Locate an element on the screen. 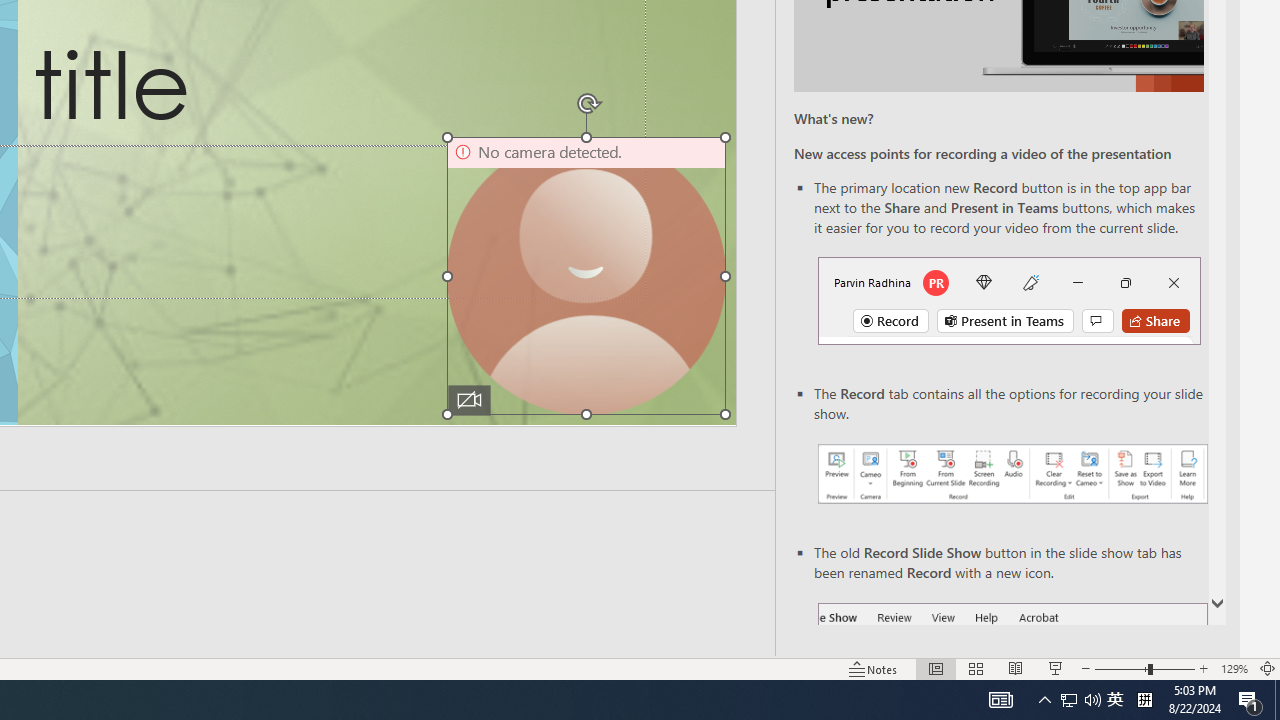 This screenshot has width=1280, height=720. Zoom is located at coordinates (1144, 668).